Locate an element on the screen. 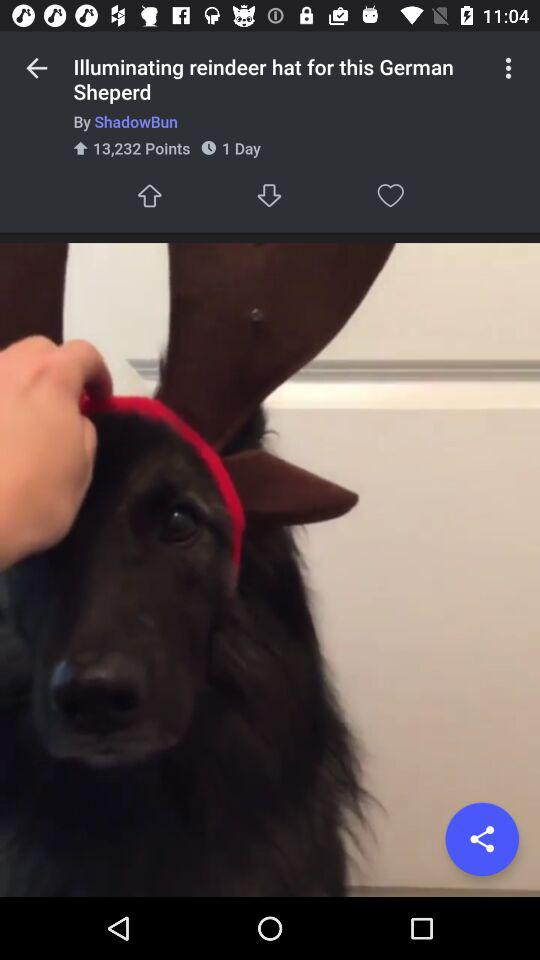 Image resolution: width=540 pixels, height=960 pixels. go back to image gallery is located at coordinates (36, 68).